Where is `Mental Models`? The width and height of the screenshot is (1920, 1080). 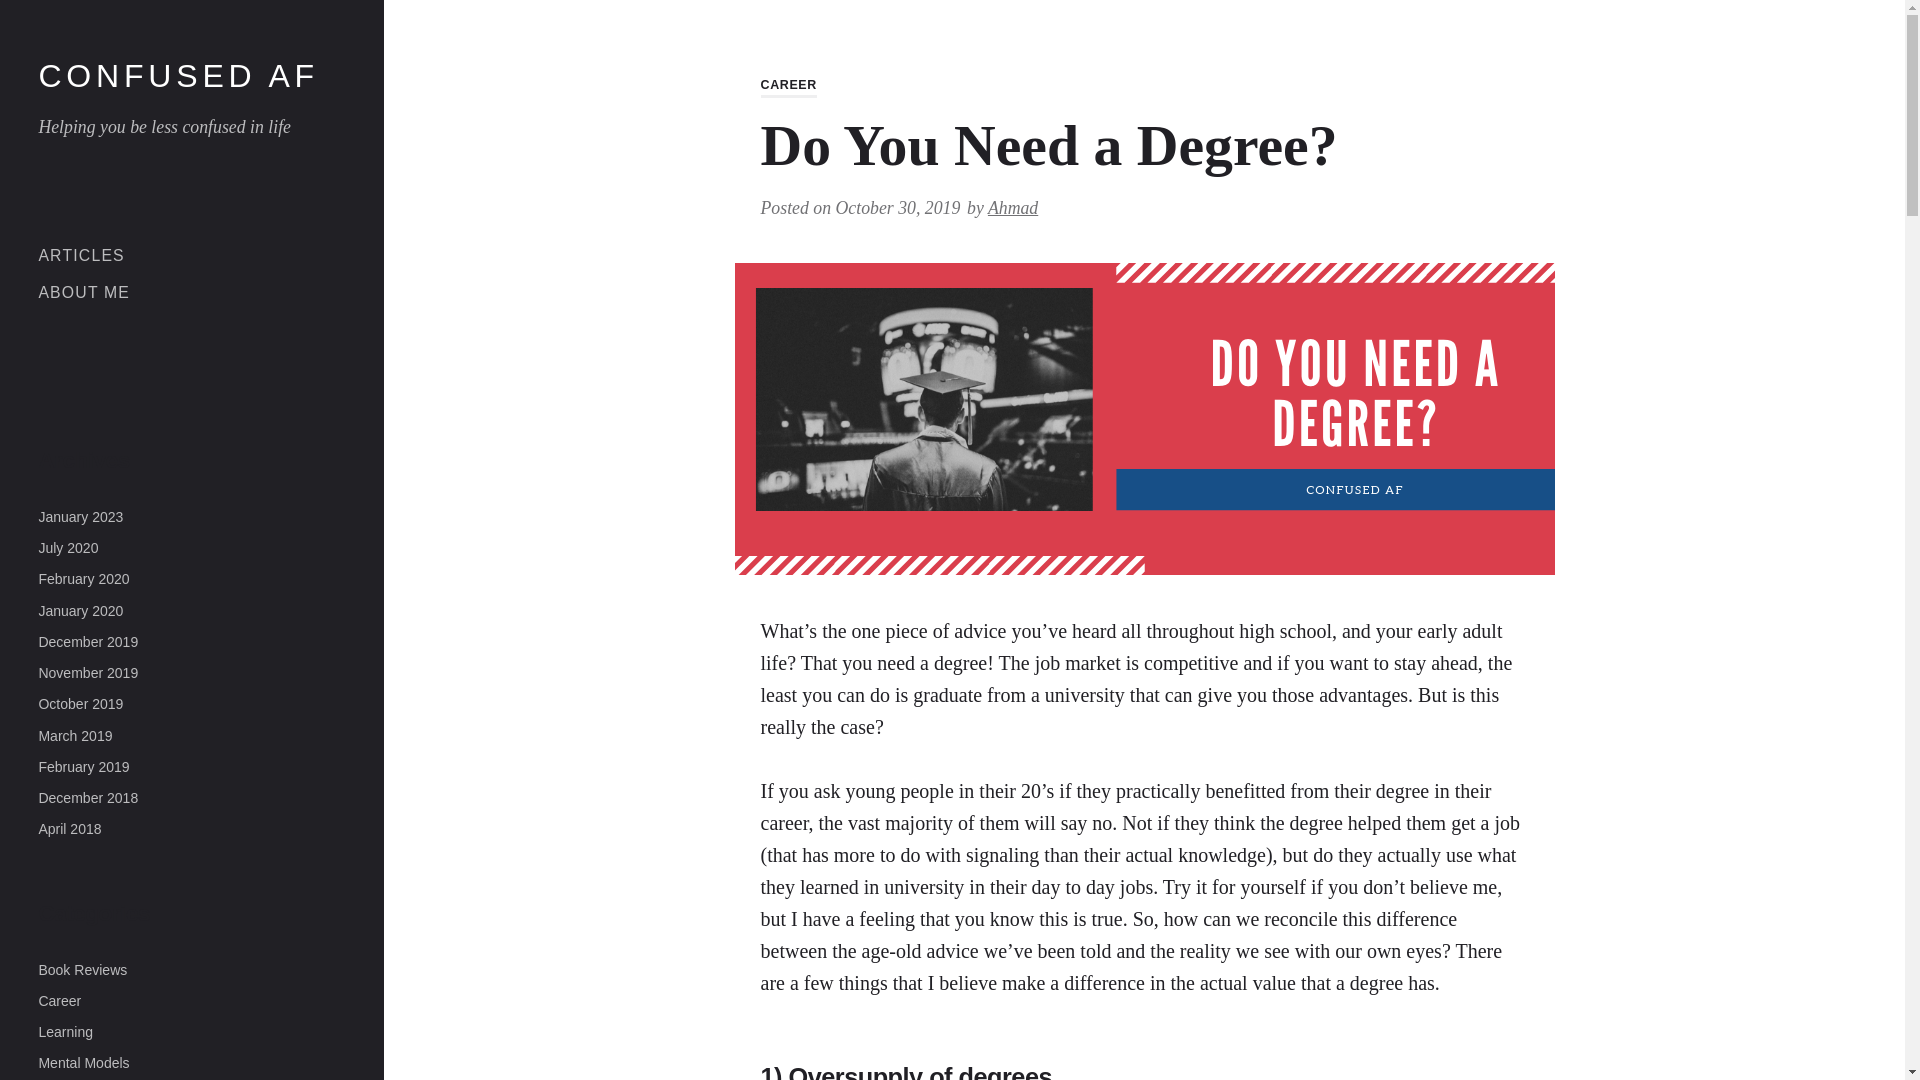 Mental Models is located at coordinates (83, 1063).